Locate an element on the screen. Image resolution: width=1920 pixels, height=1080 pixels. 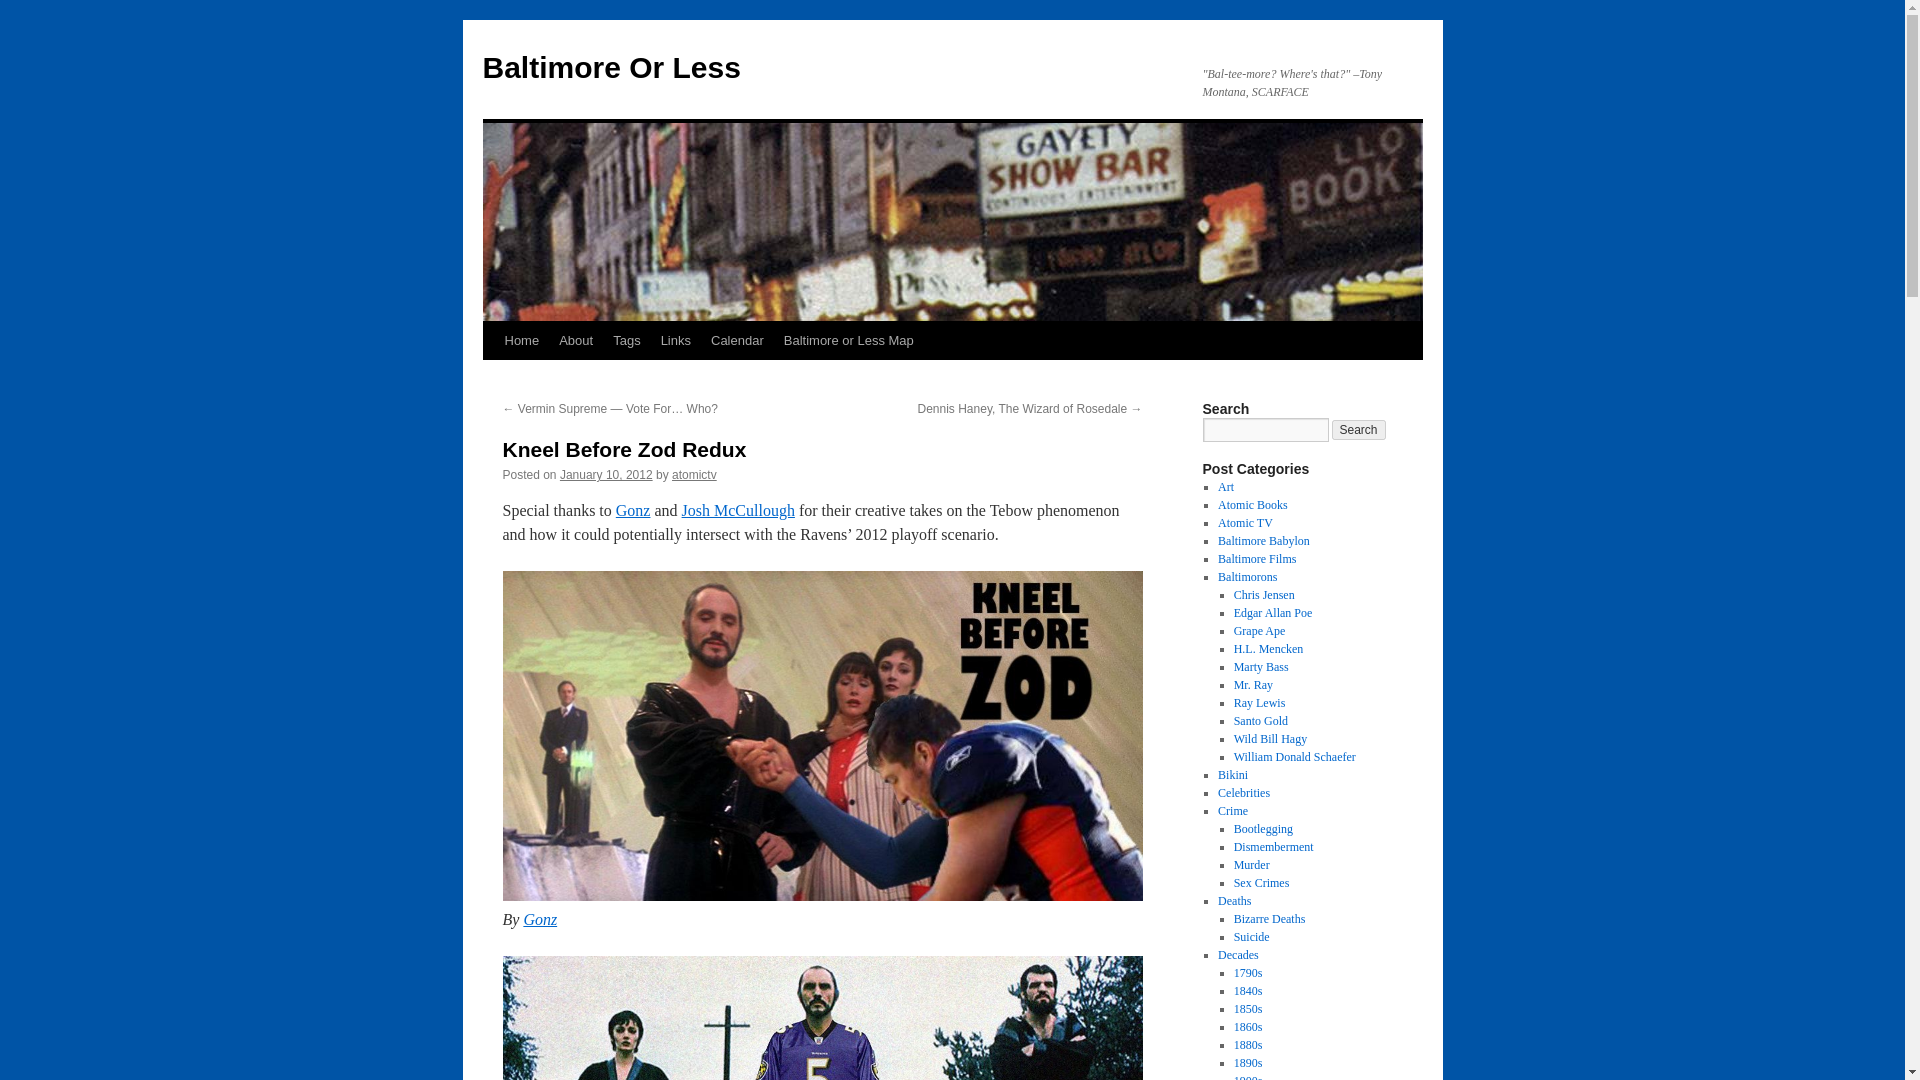
Tags is located at coordinates (626, 340).